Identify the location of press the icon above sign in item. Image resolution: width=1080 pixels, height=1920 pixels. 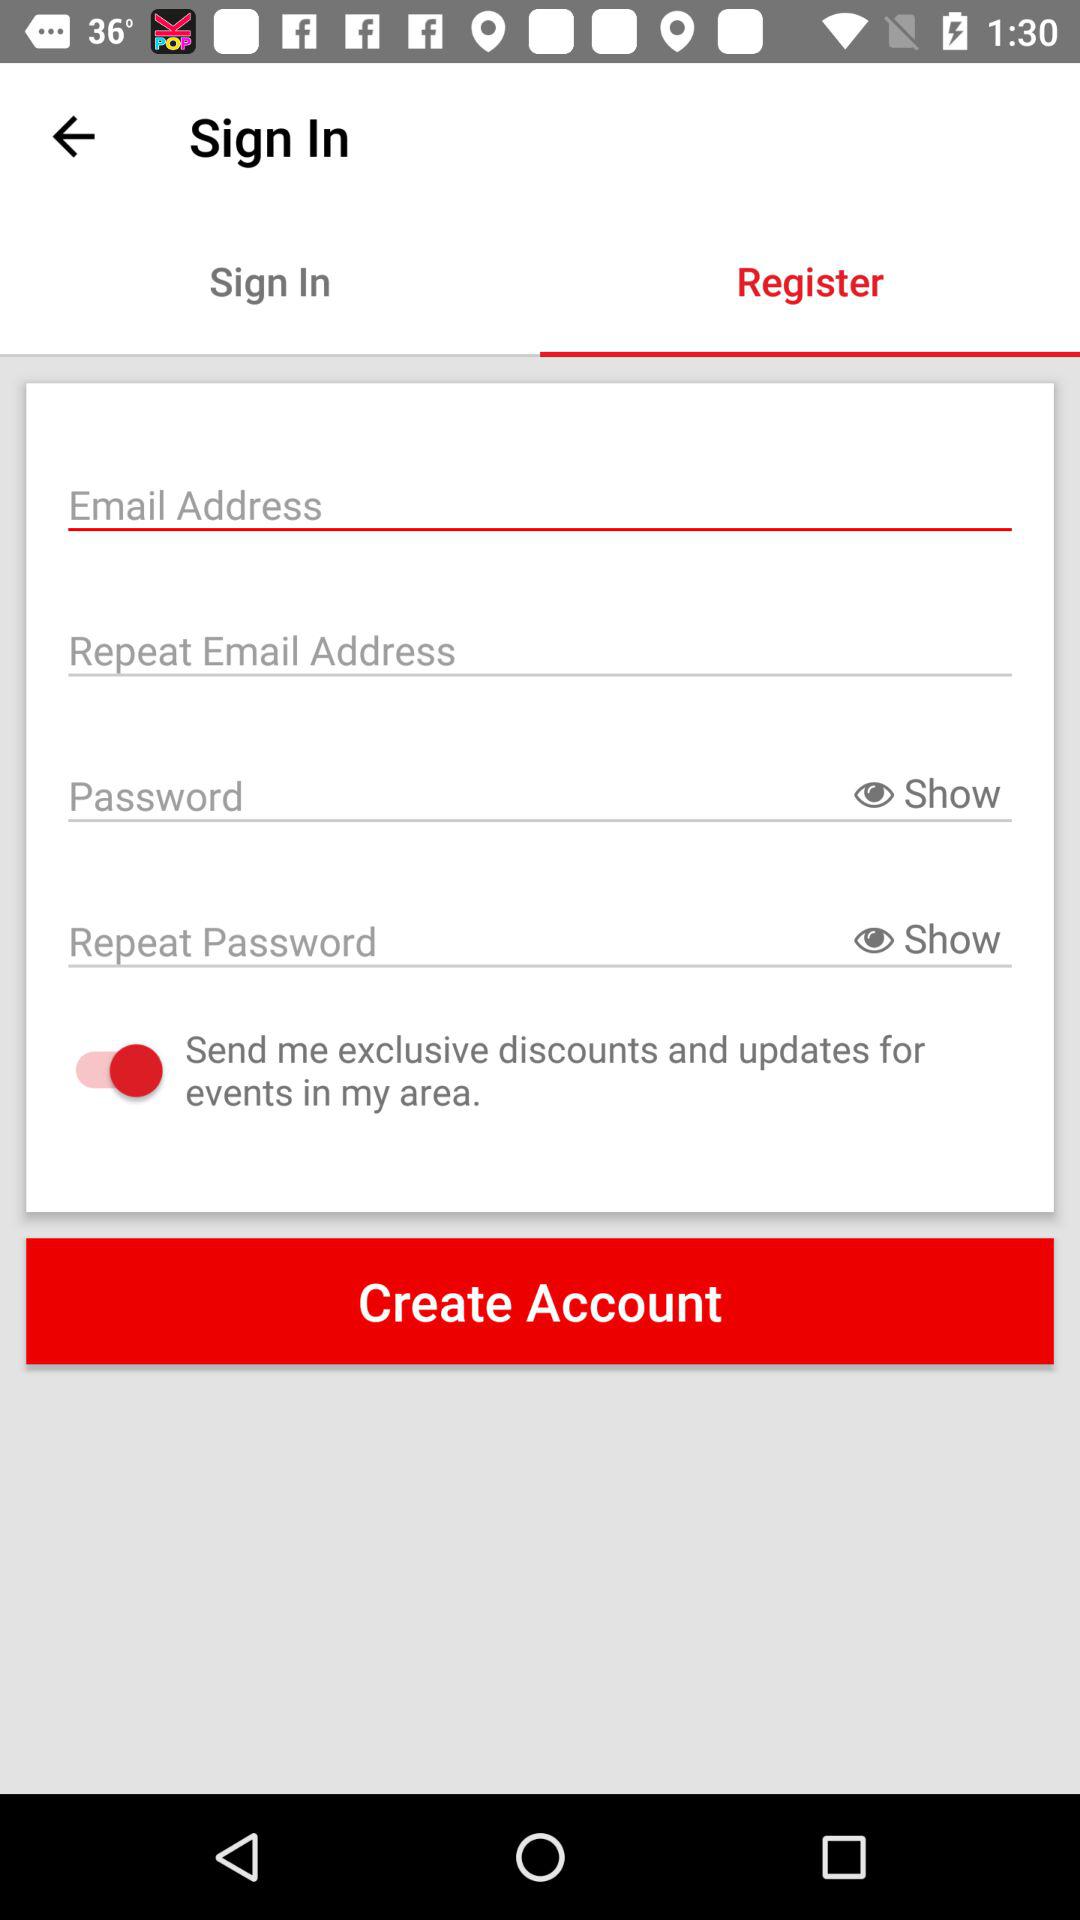
(73, 136).